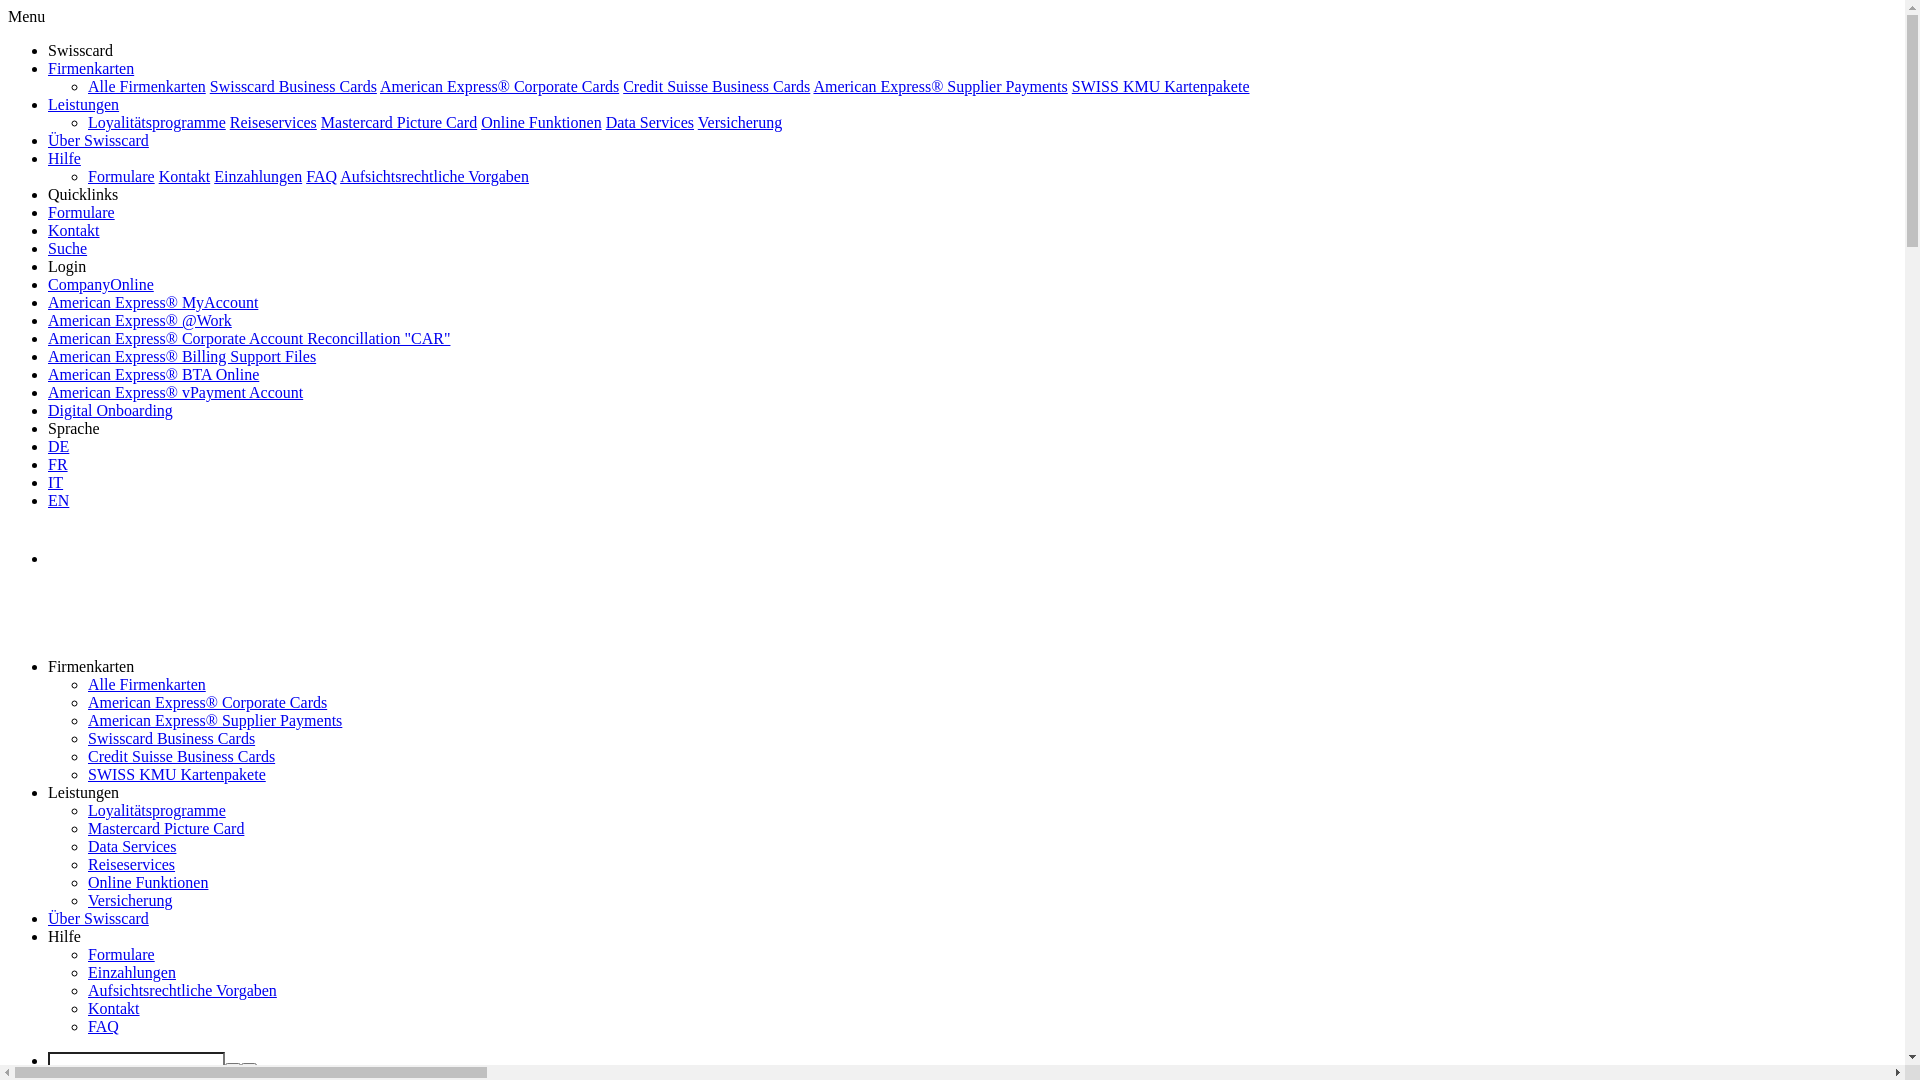 The height and width of the screenshot is (1080, 1920). What do you see at coordinates (130, 900) in the screenshot?
I see `Versicherung` at bounding box center [130, 900].